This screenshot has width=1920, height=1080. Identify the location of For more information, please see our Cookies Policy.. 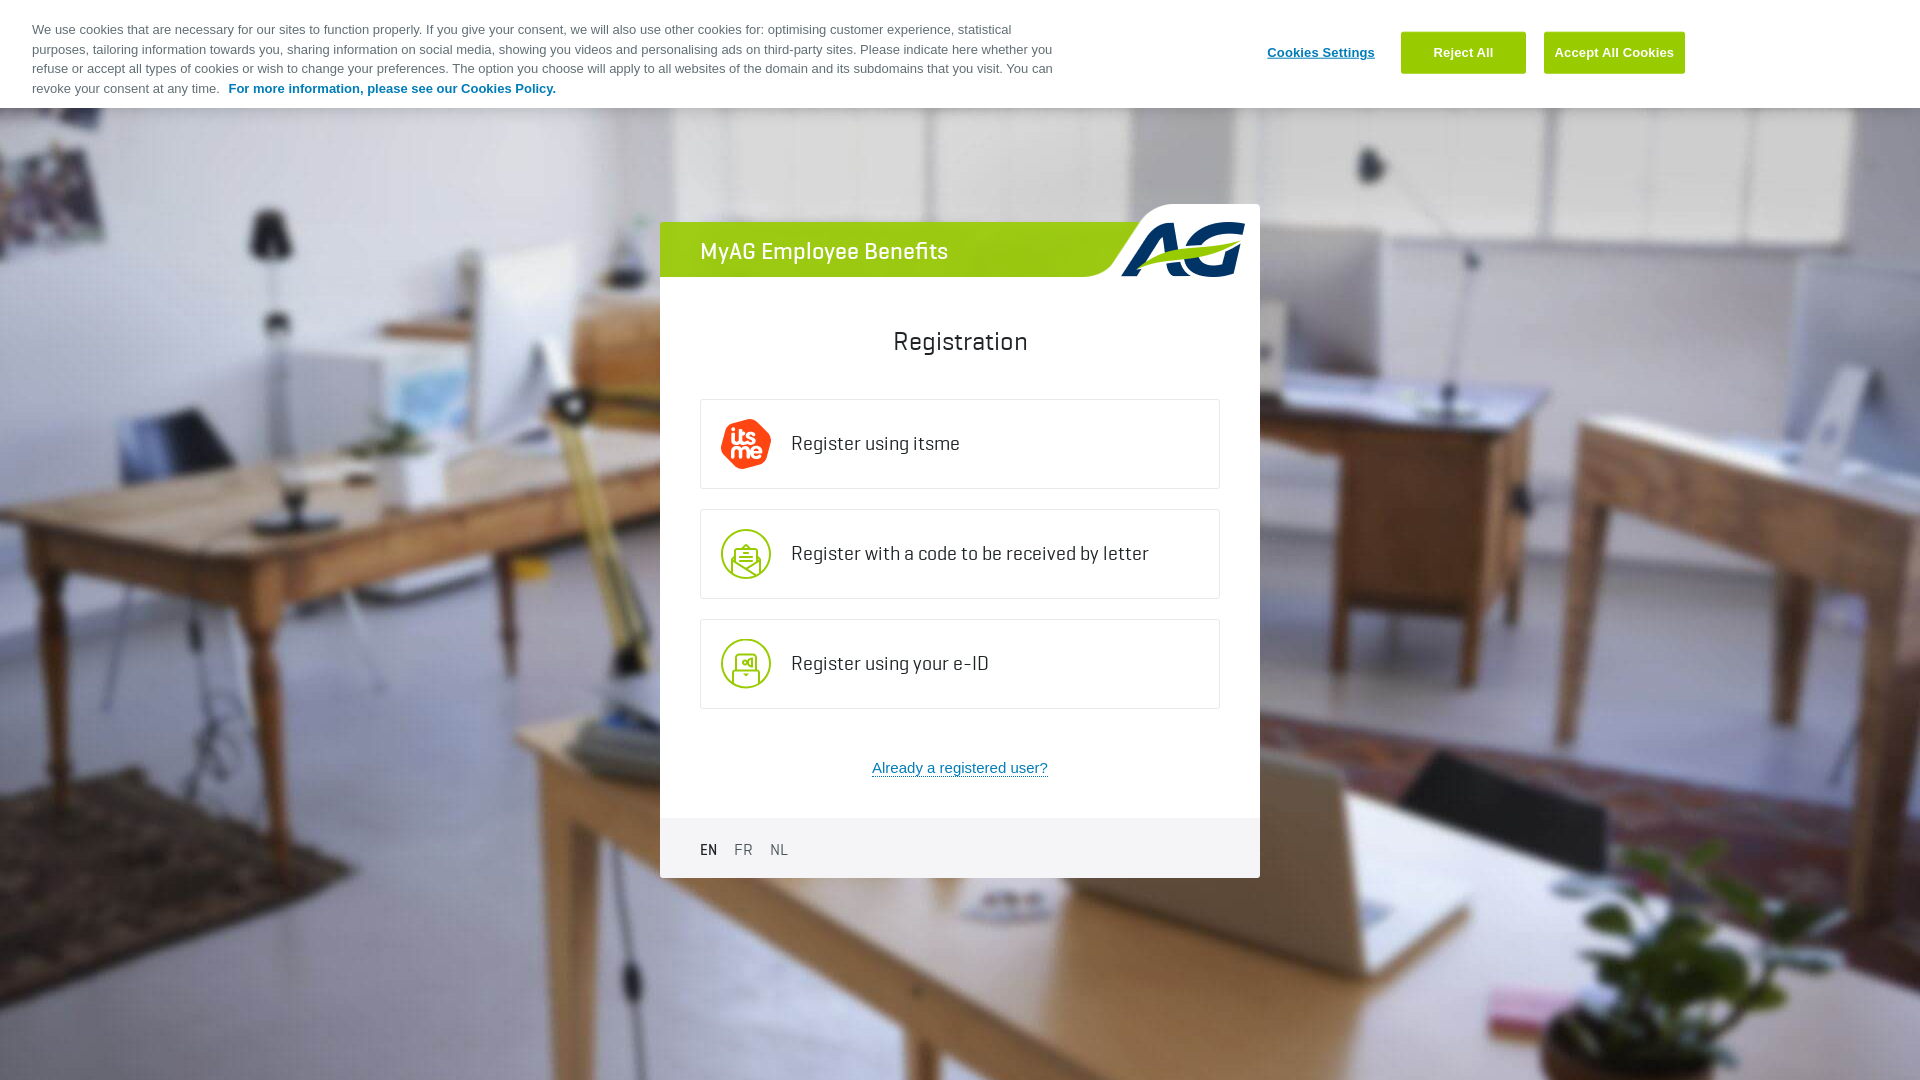
(392, 88).